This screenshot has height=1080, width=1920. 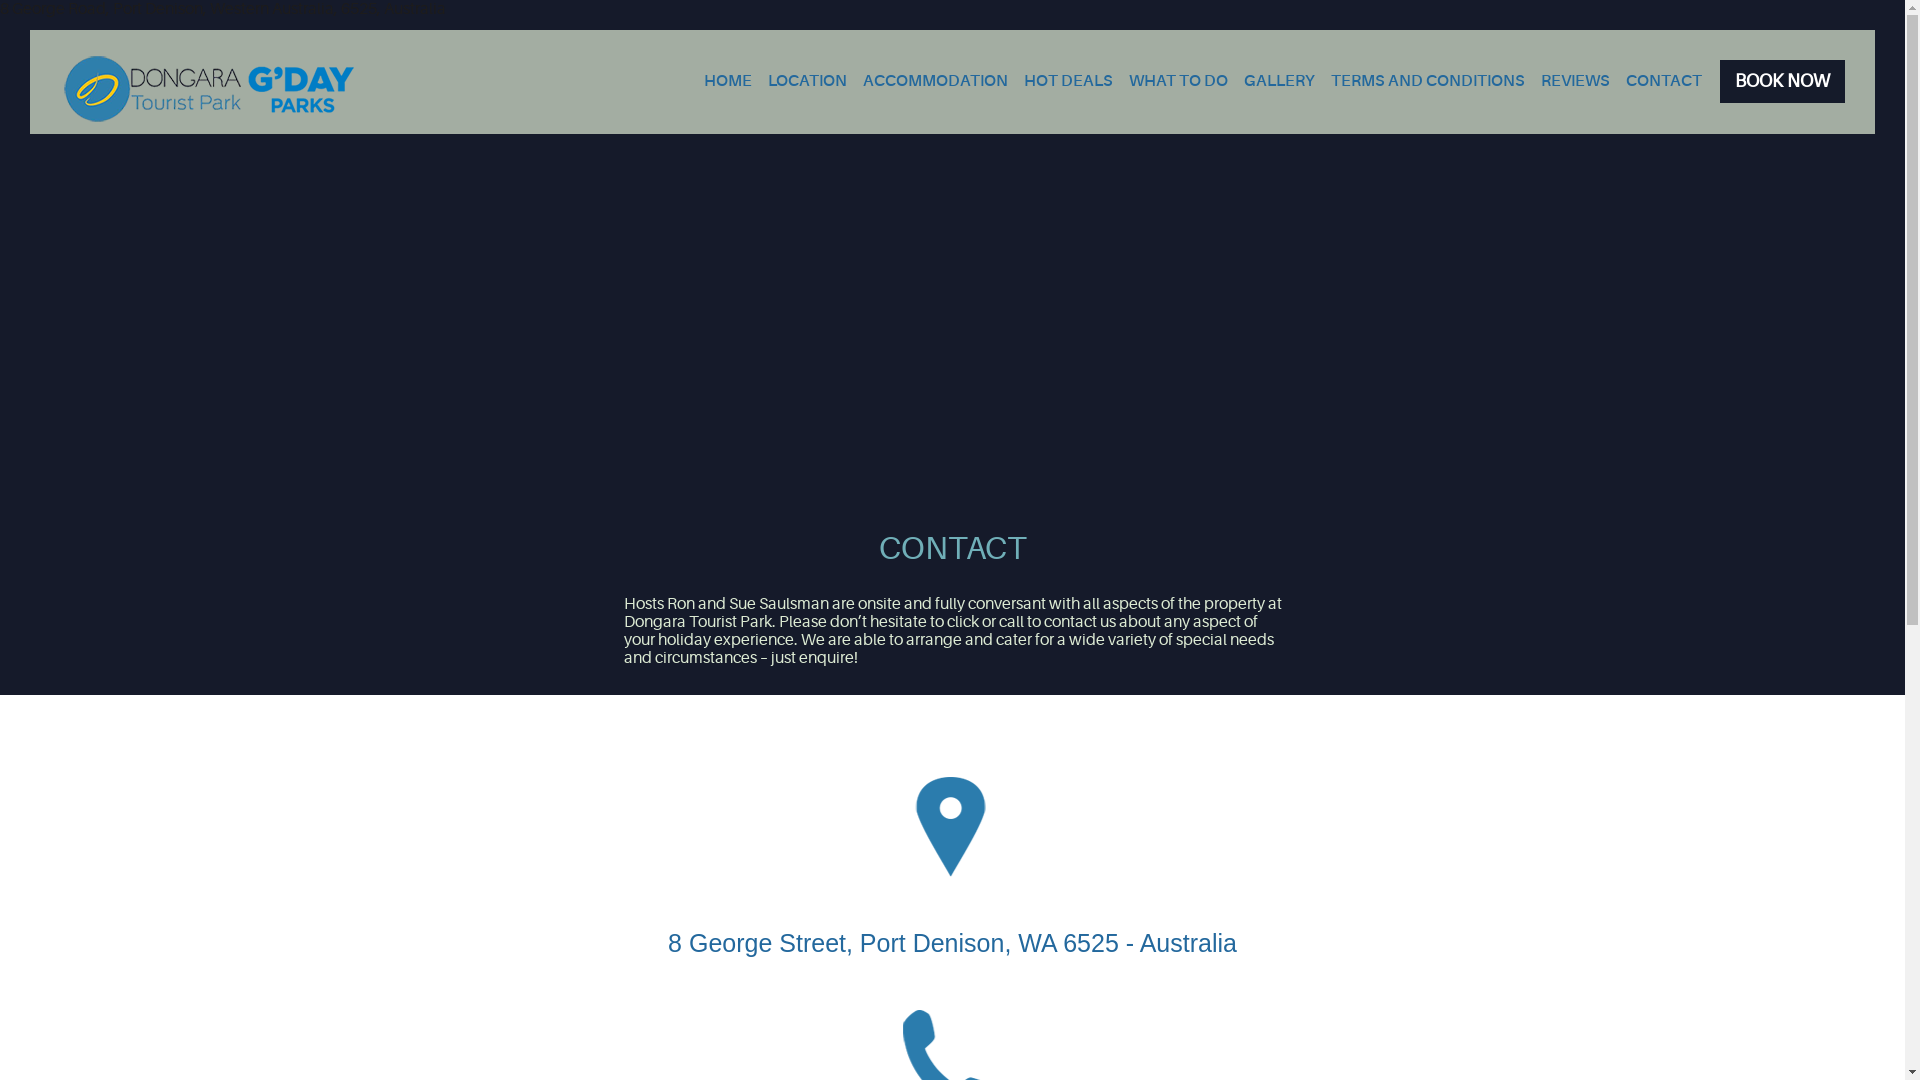 I want to click on CONTACT, so click(x=1664, y=81).